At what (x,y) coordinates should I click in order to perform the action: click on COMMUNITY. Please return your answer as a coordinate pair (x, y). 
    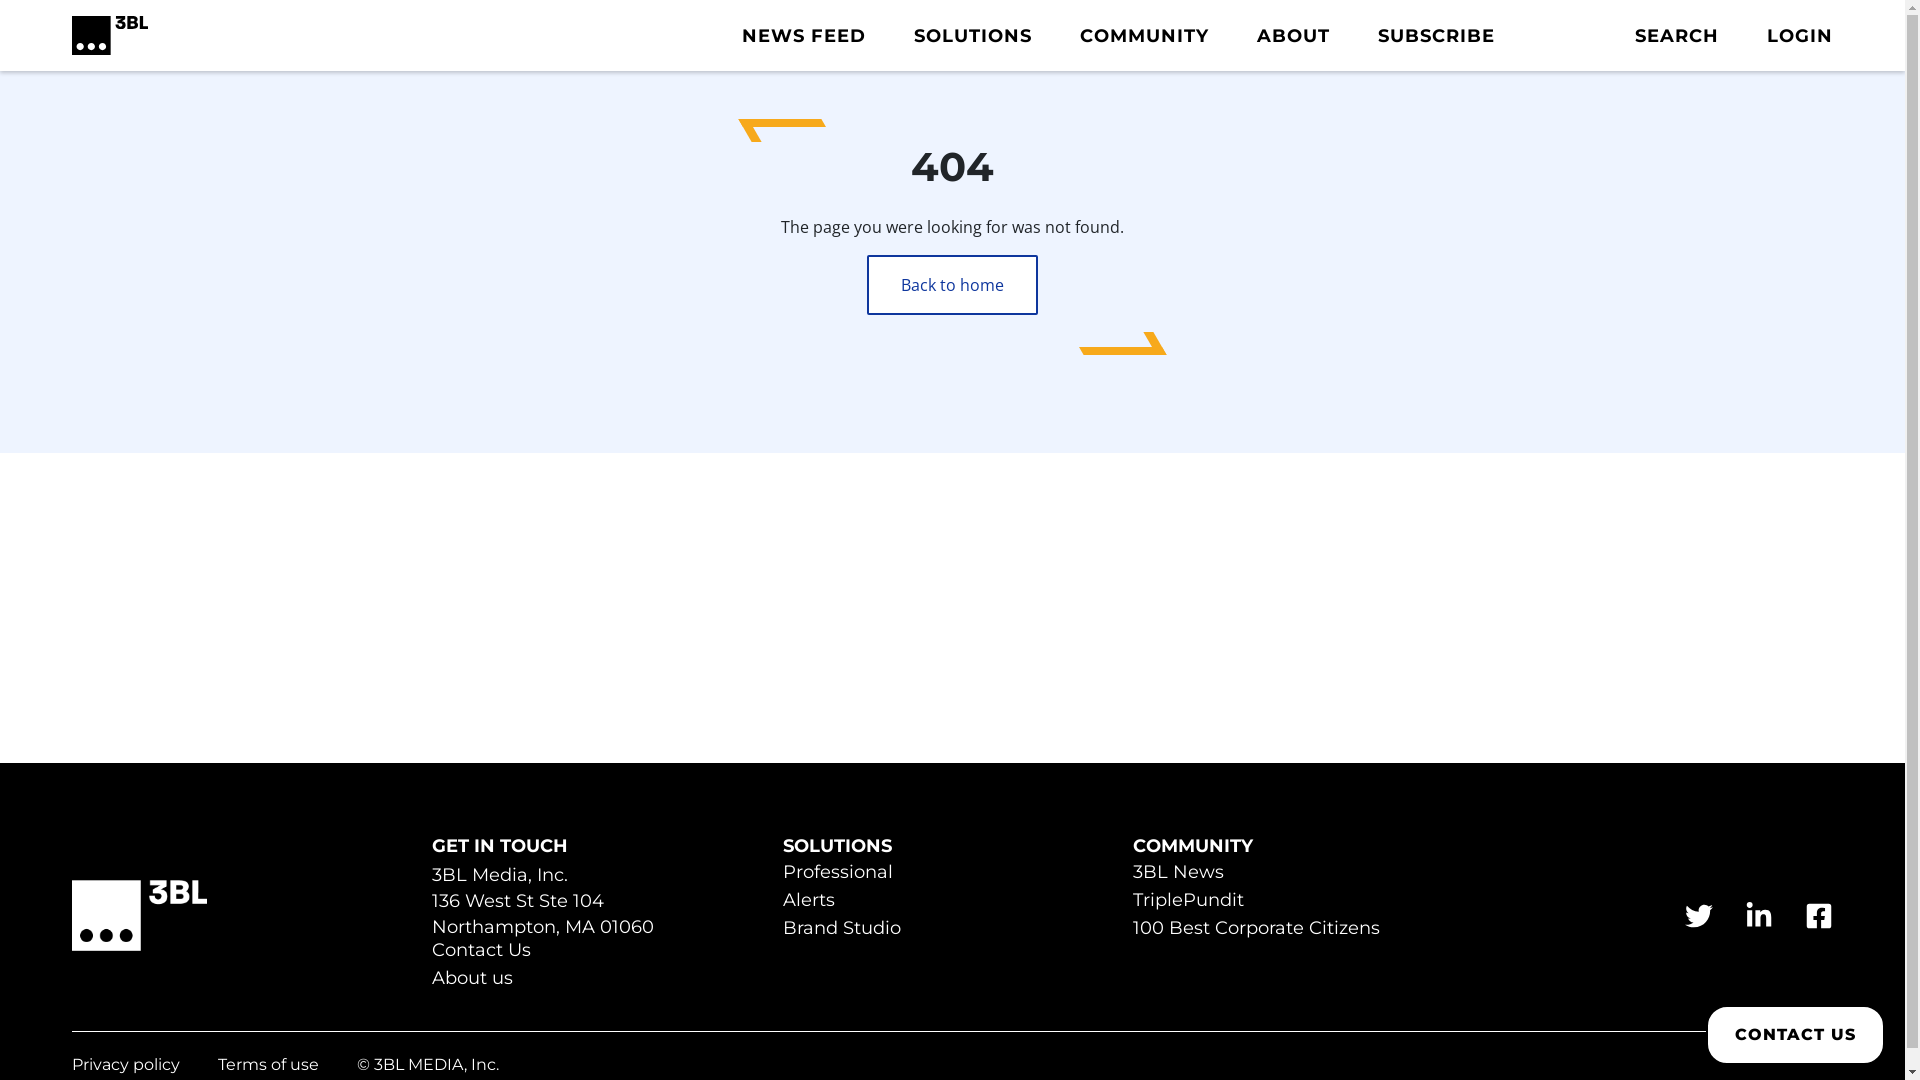
    Looking at the image, I should click on (1144, 35).